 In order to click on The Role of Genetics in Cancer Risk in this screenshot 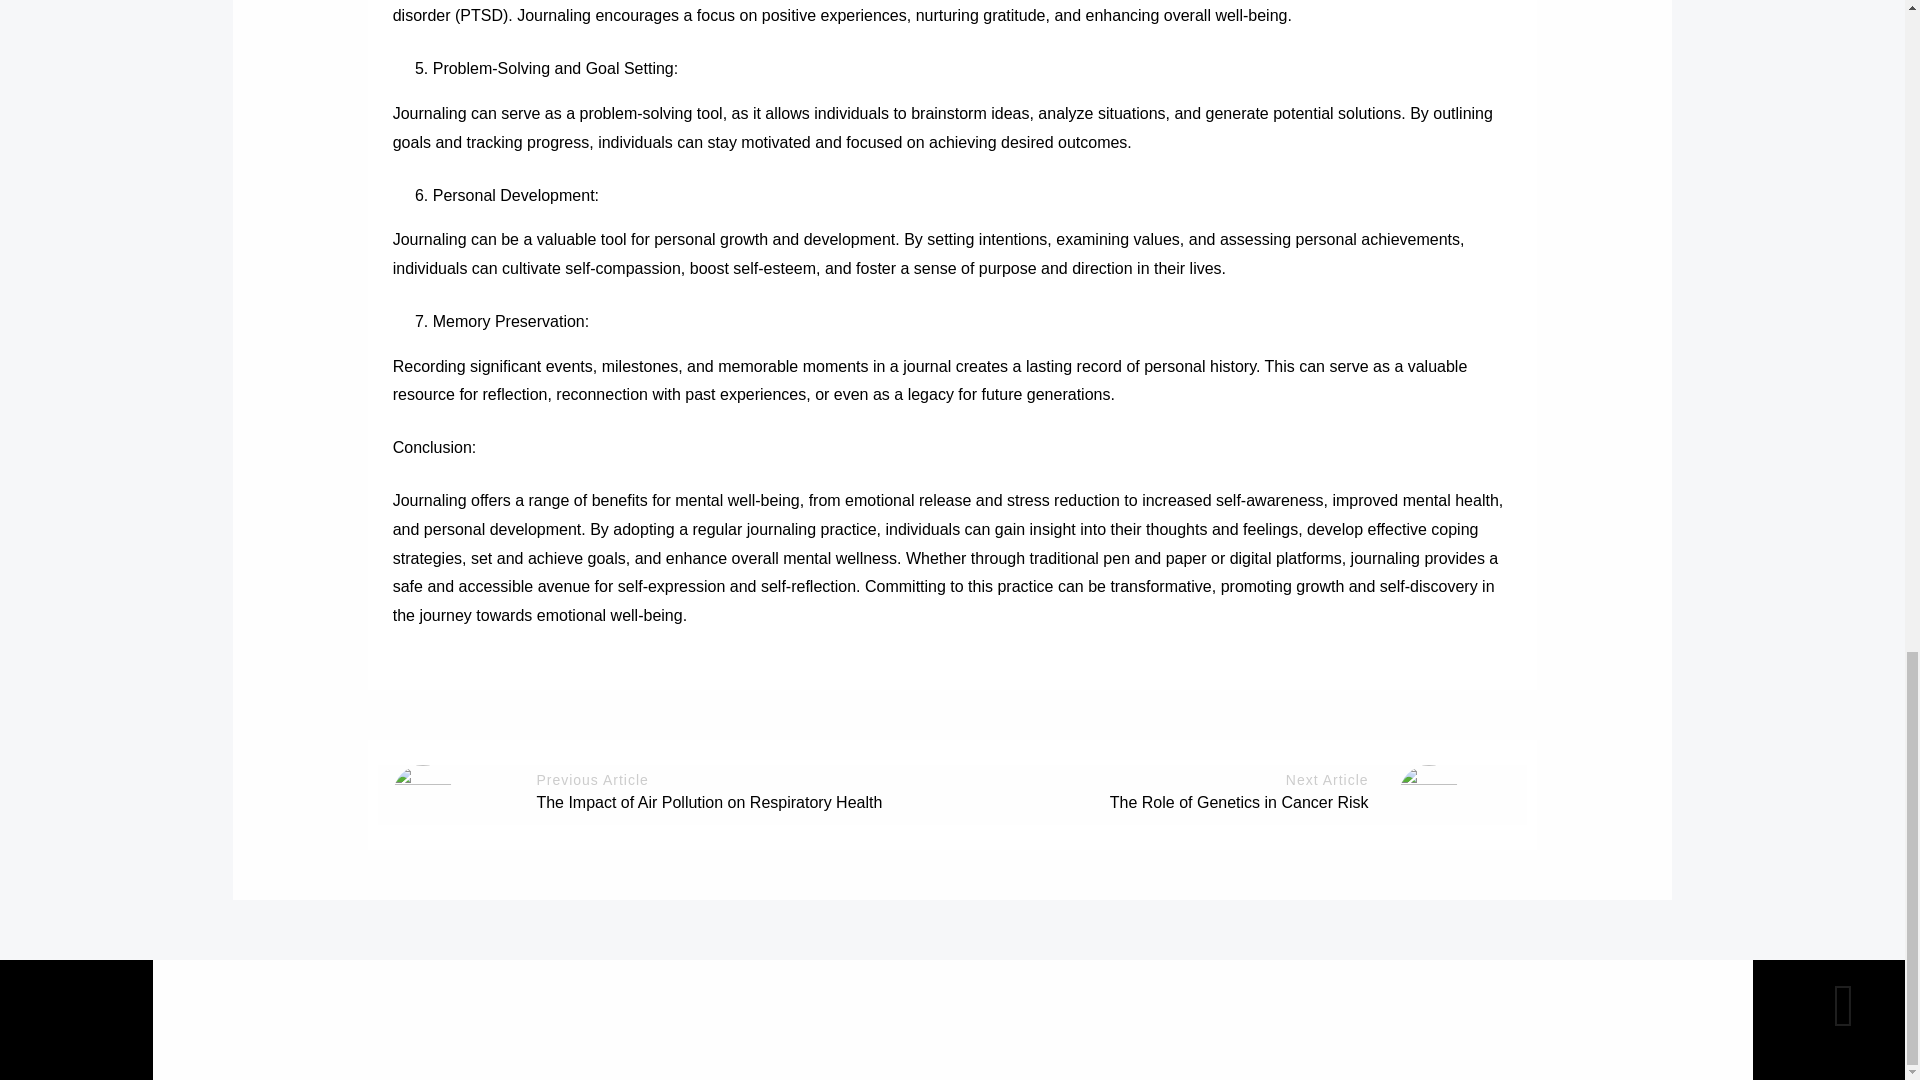, I will do `click(1238, 802)`.